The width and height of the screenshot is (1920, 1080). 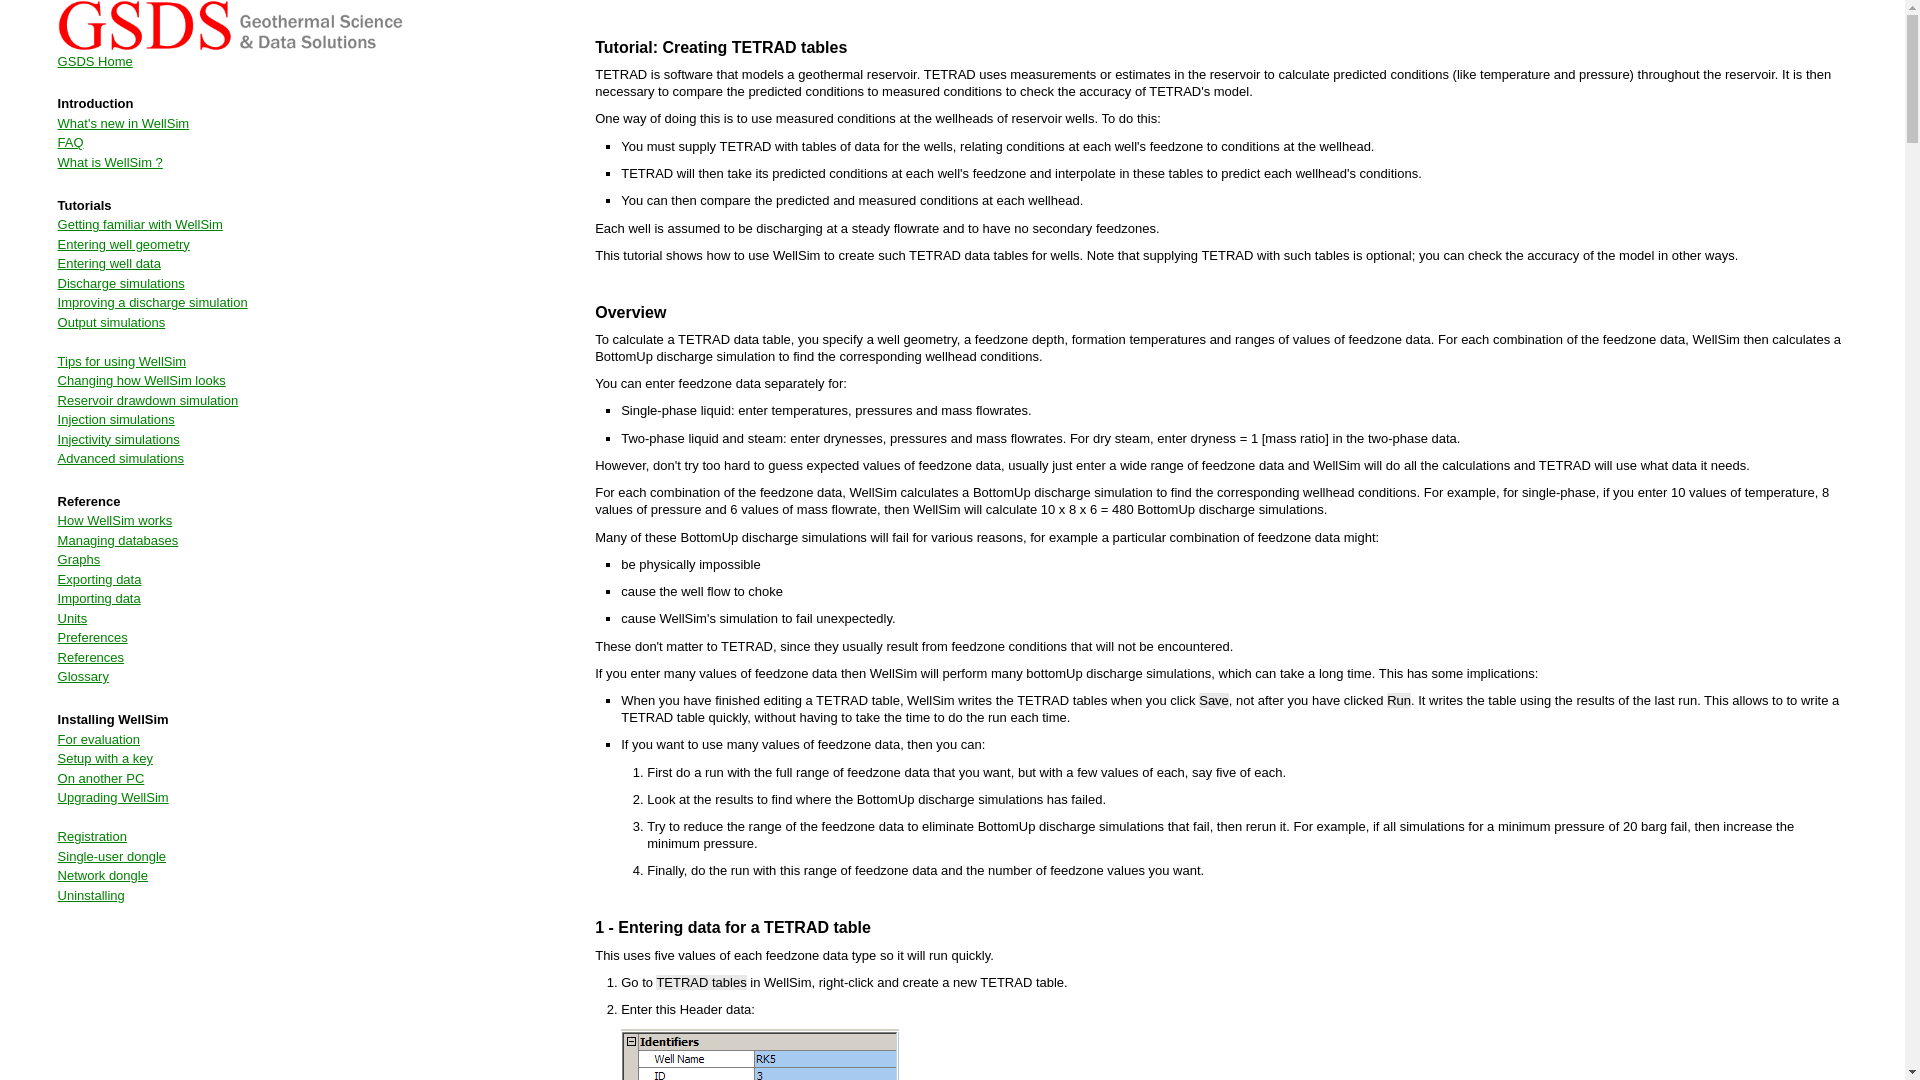 I want to click on Importing data, so click(x=98, y=598).